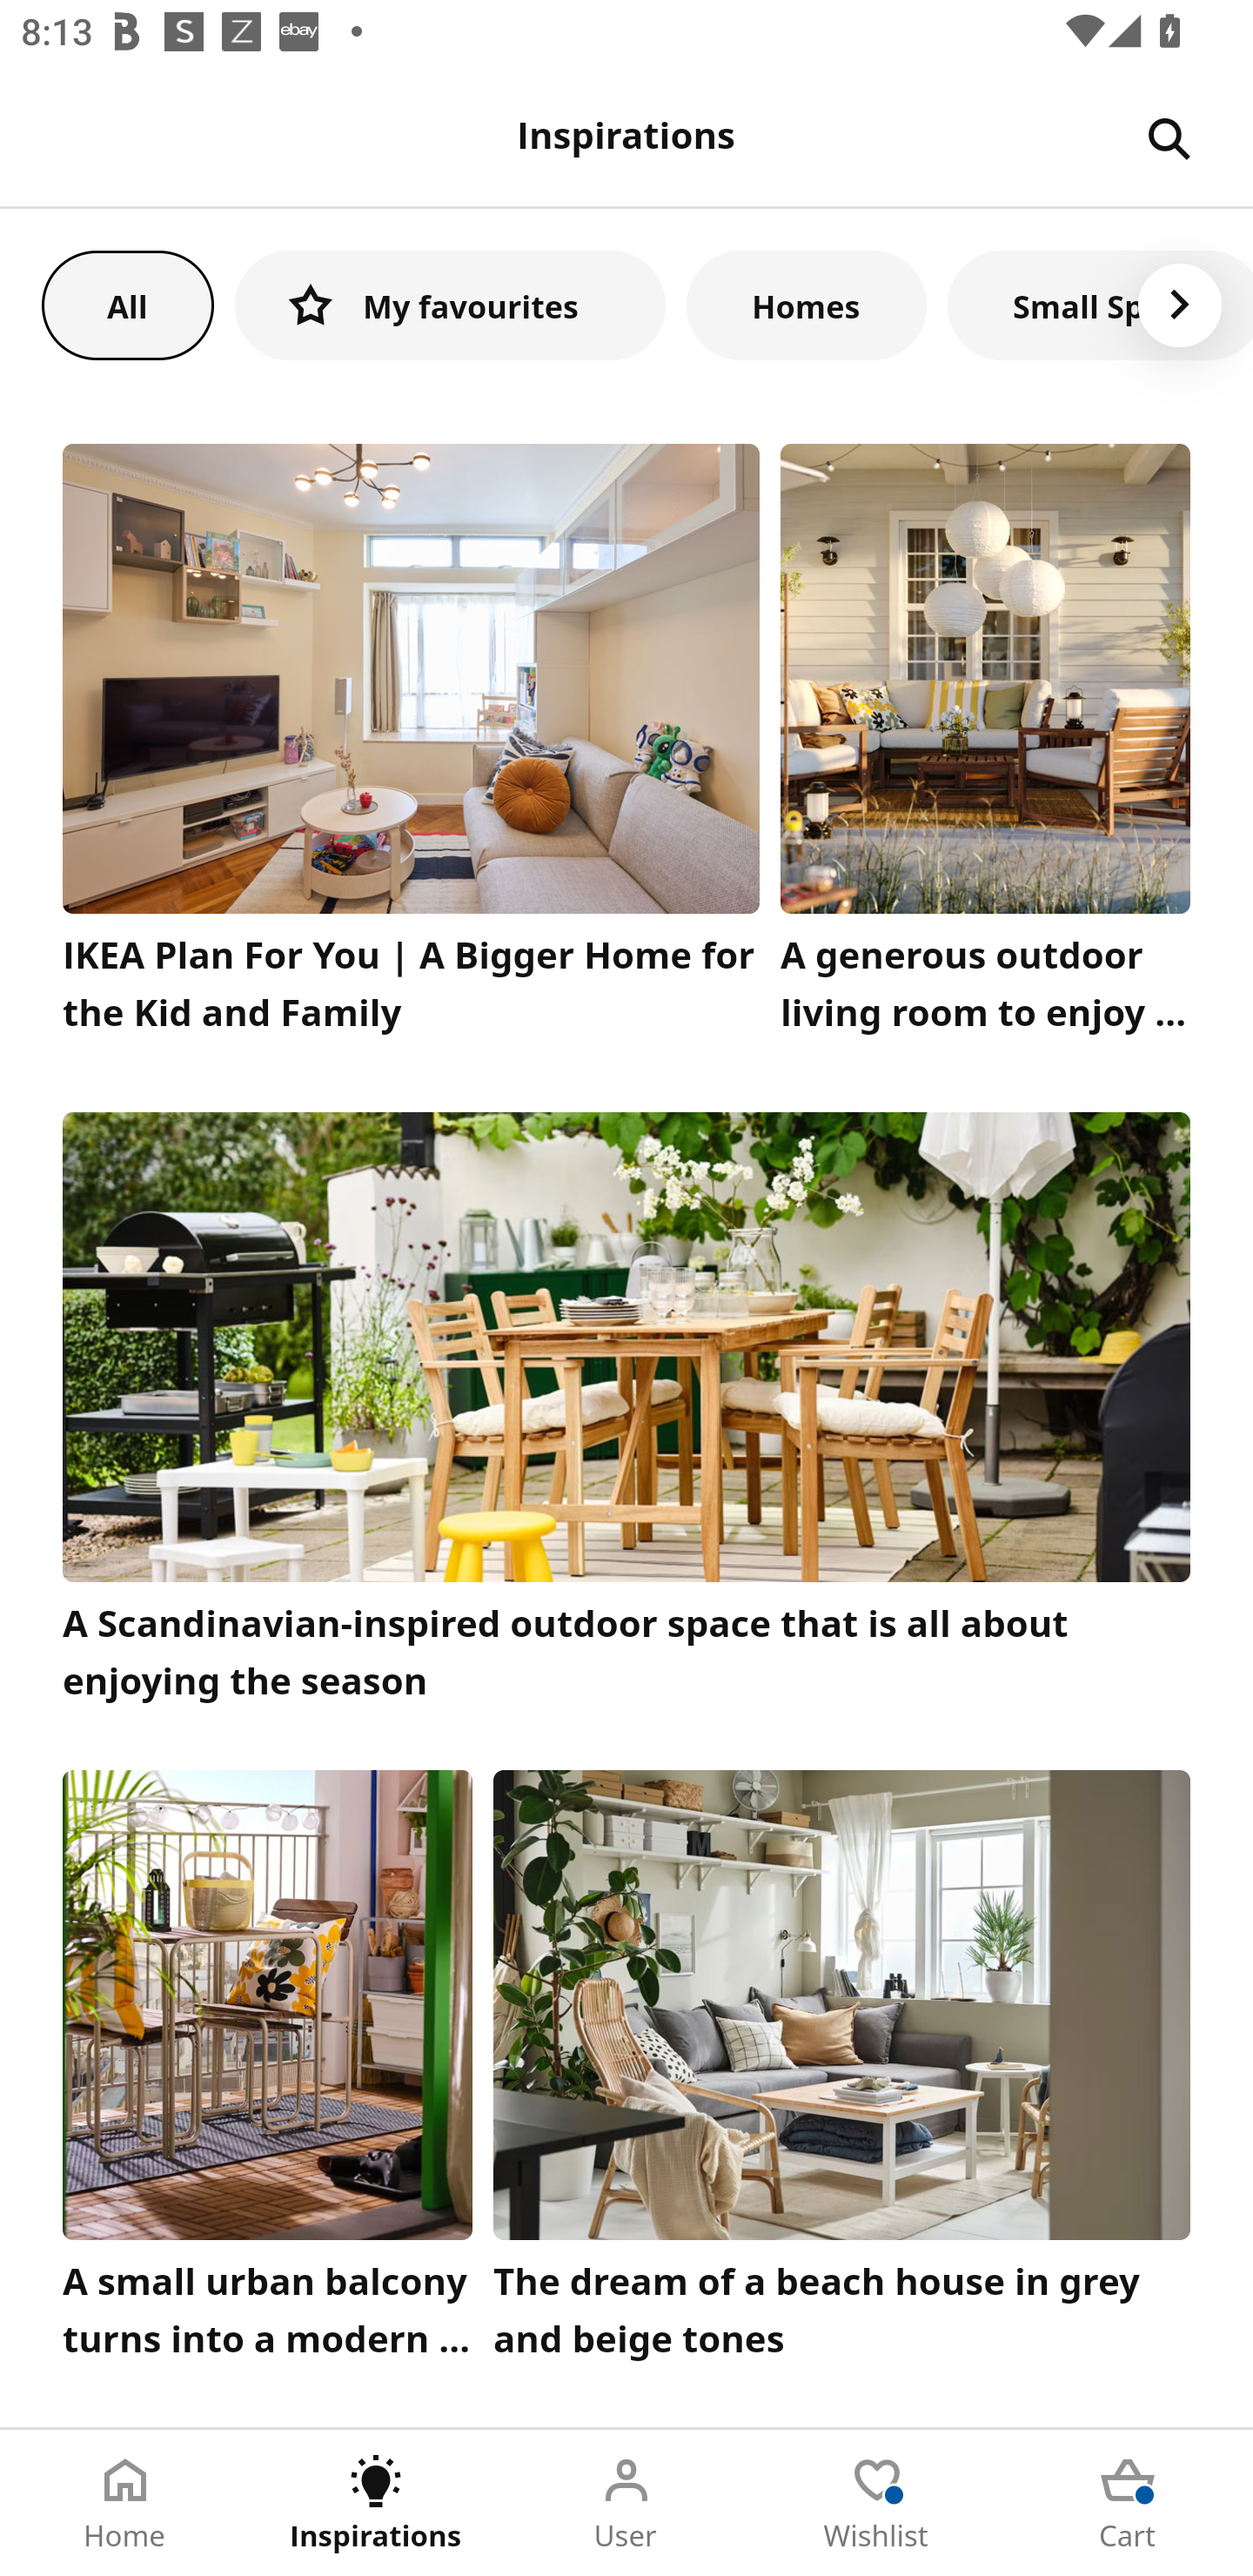  What do you see at coordinates (127, 305) in the screenshot?
I see `All` at bounding box center [127, 305].